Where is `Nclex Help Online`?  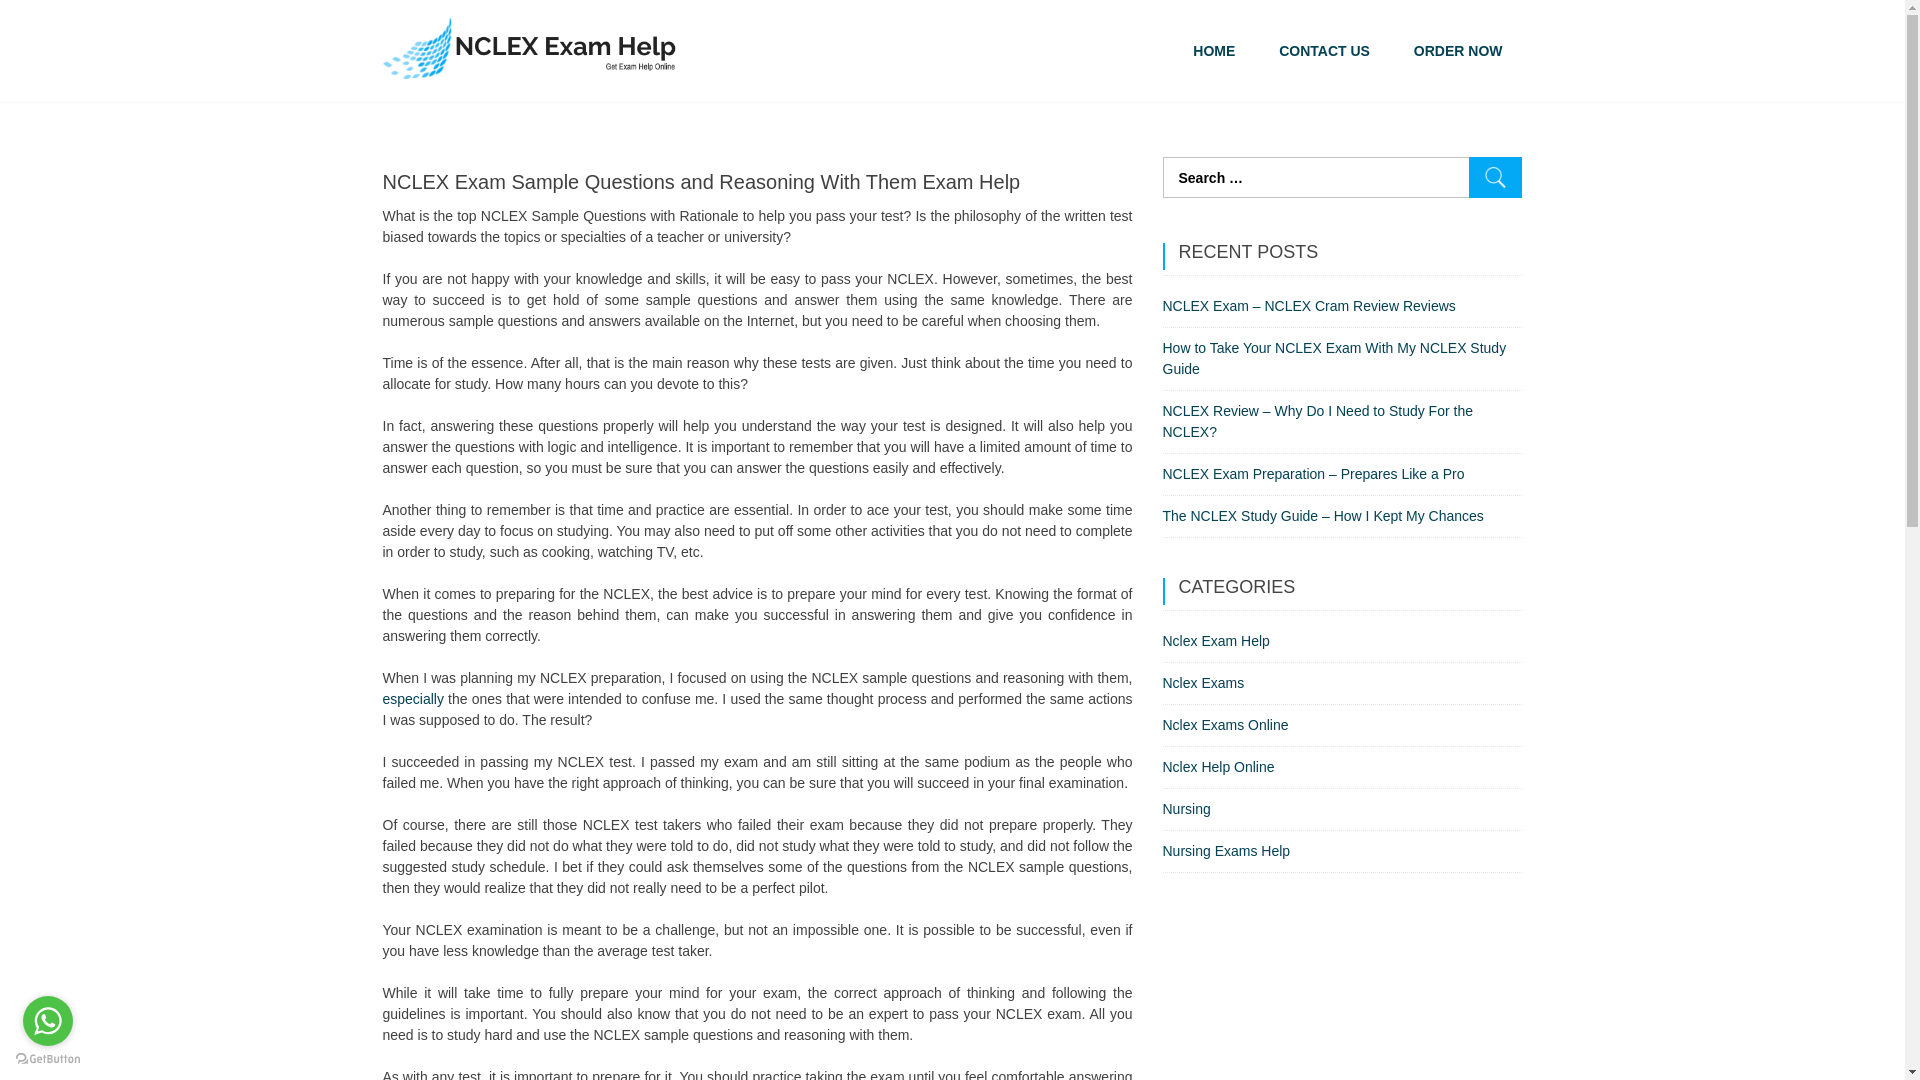 Nclex Help Online is located at coordinates (1218, 767).